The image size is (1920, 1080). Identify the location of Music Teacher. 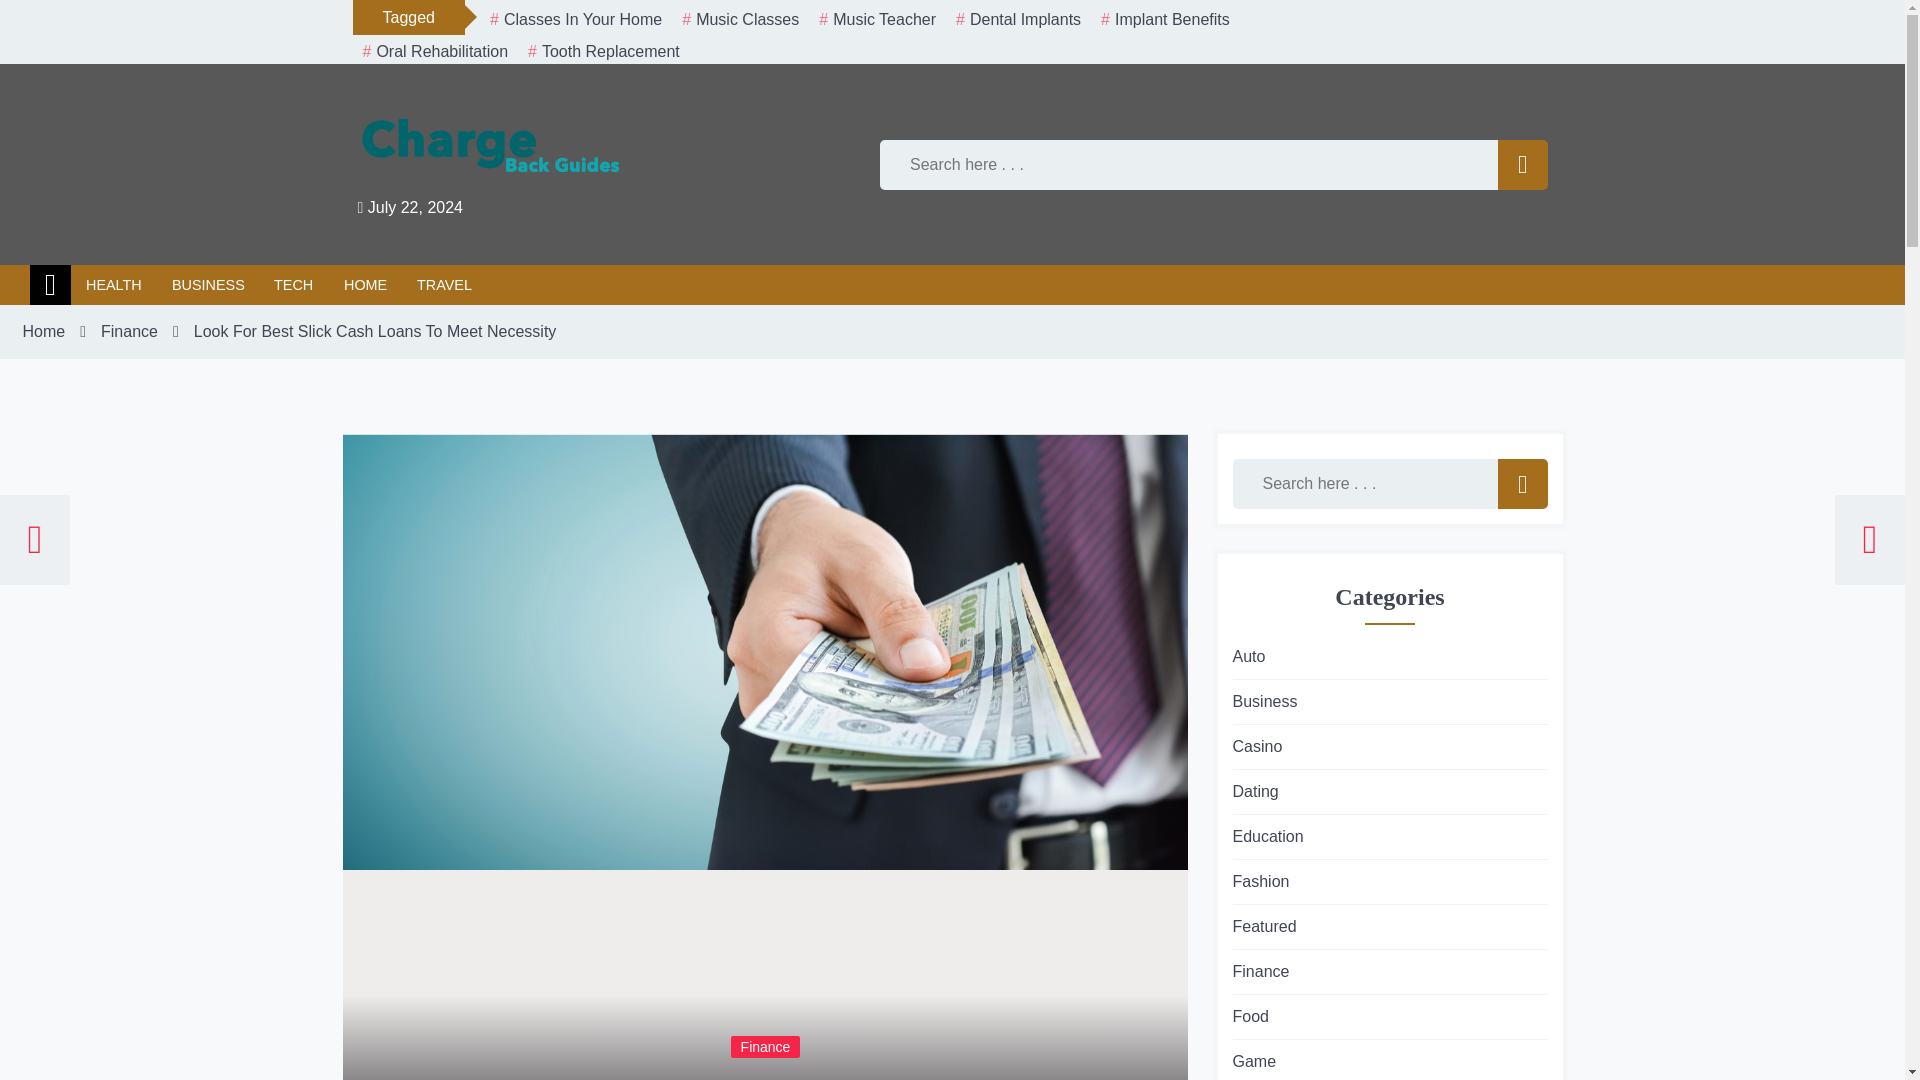
(877, 20).